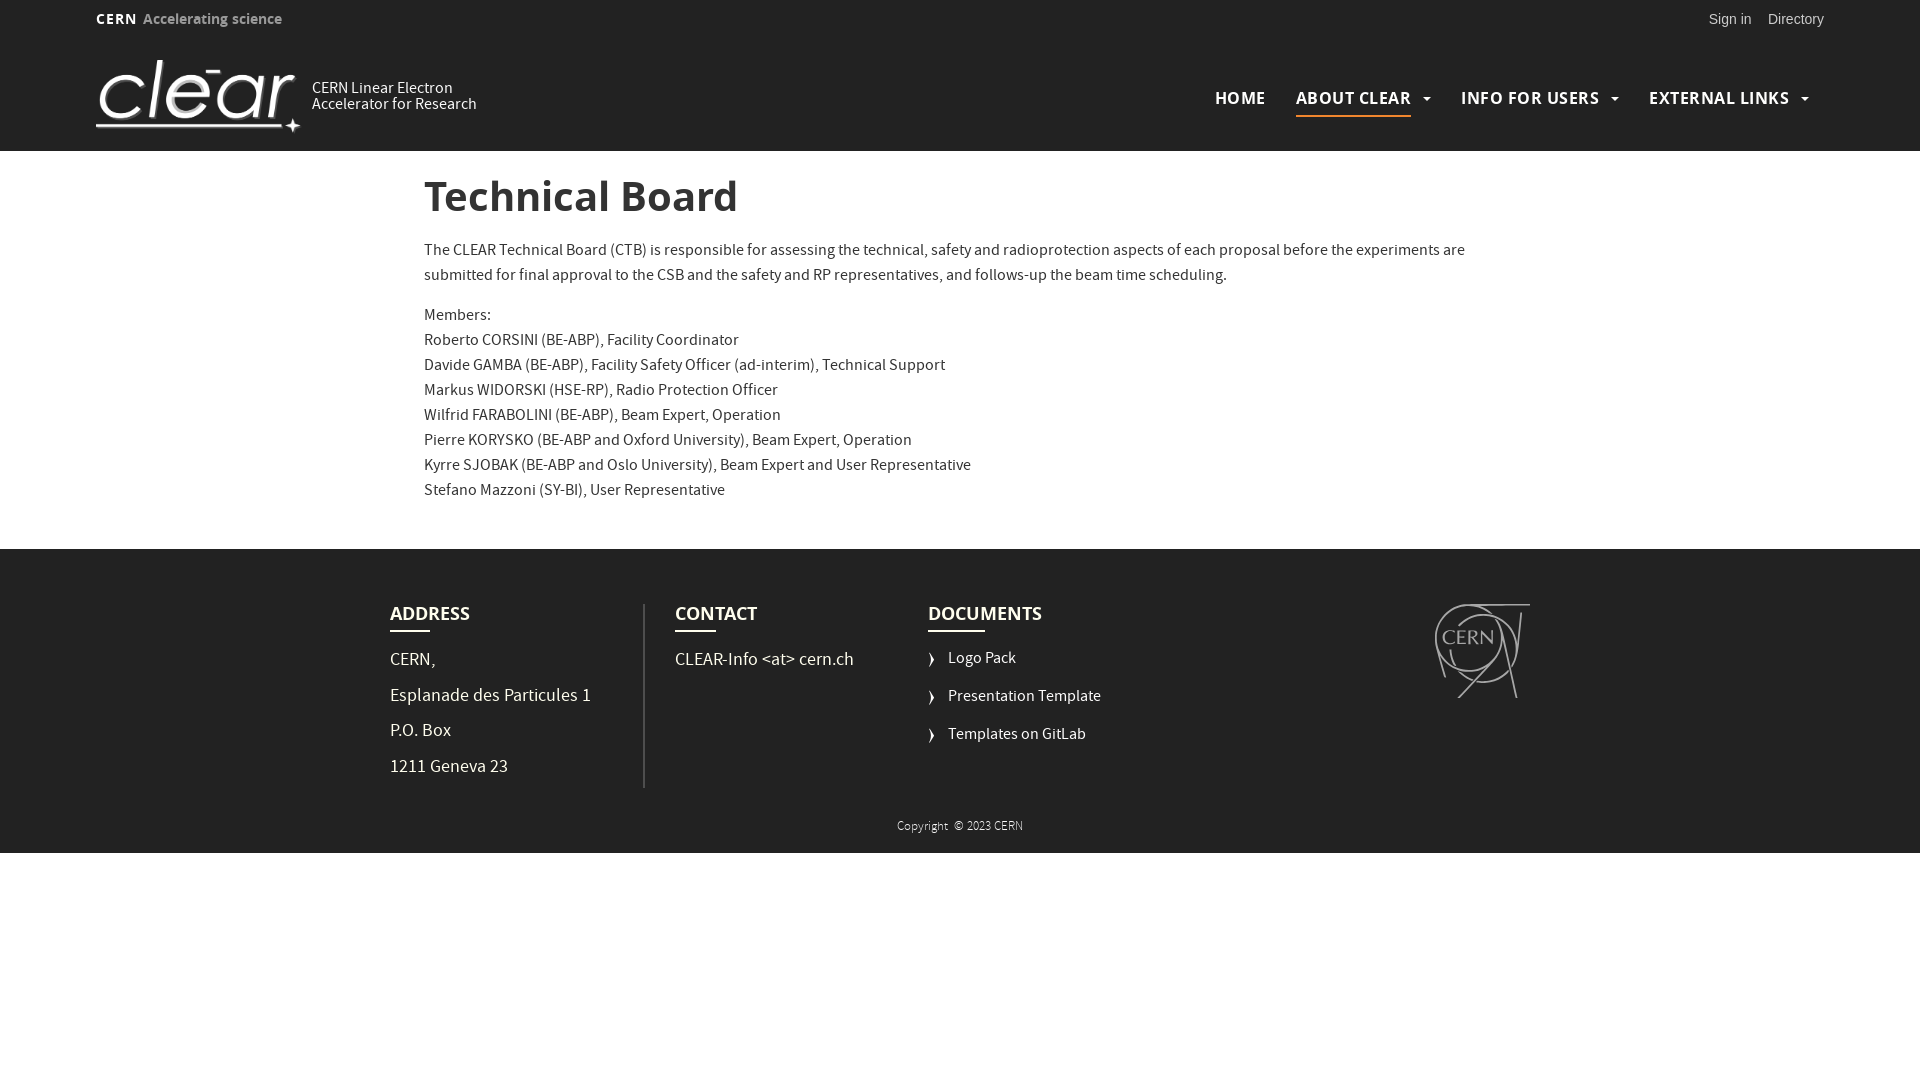  Describe the element at coordinates (972, 668) in the screenshot. I see `Logo Pack` at that location.